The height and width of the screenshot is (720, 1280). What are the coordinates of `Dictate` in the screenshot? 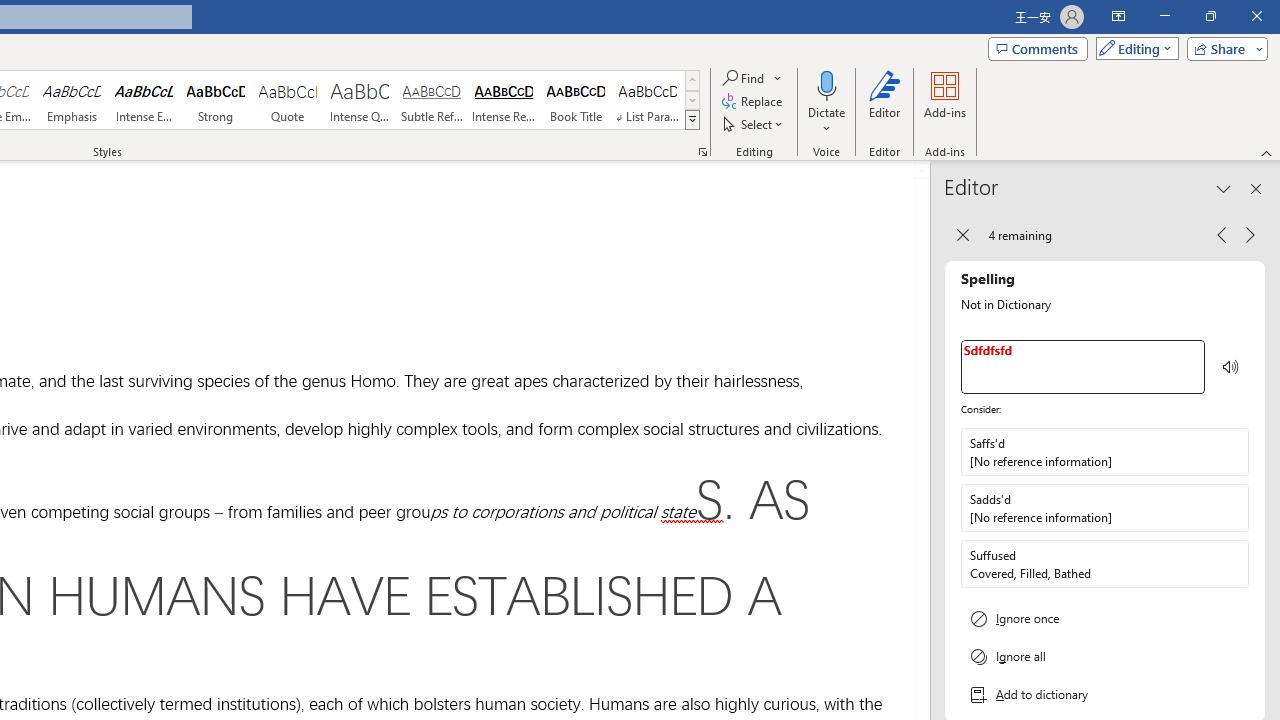 It's located at (826, 84).